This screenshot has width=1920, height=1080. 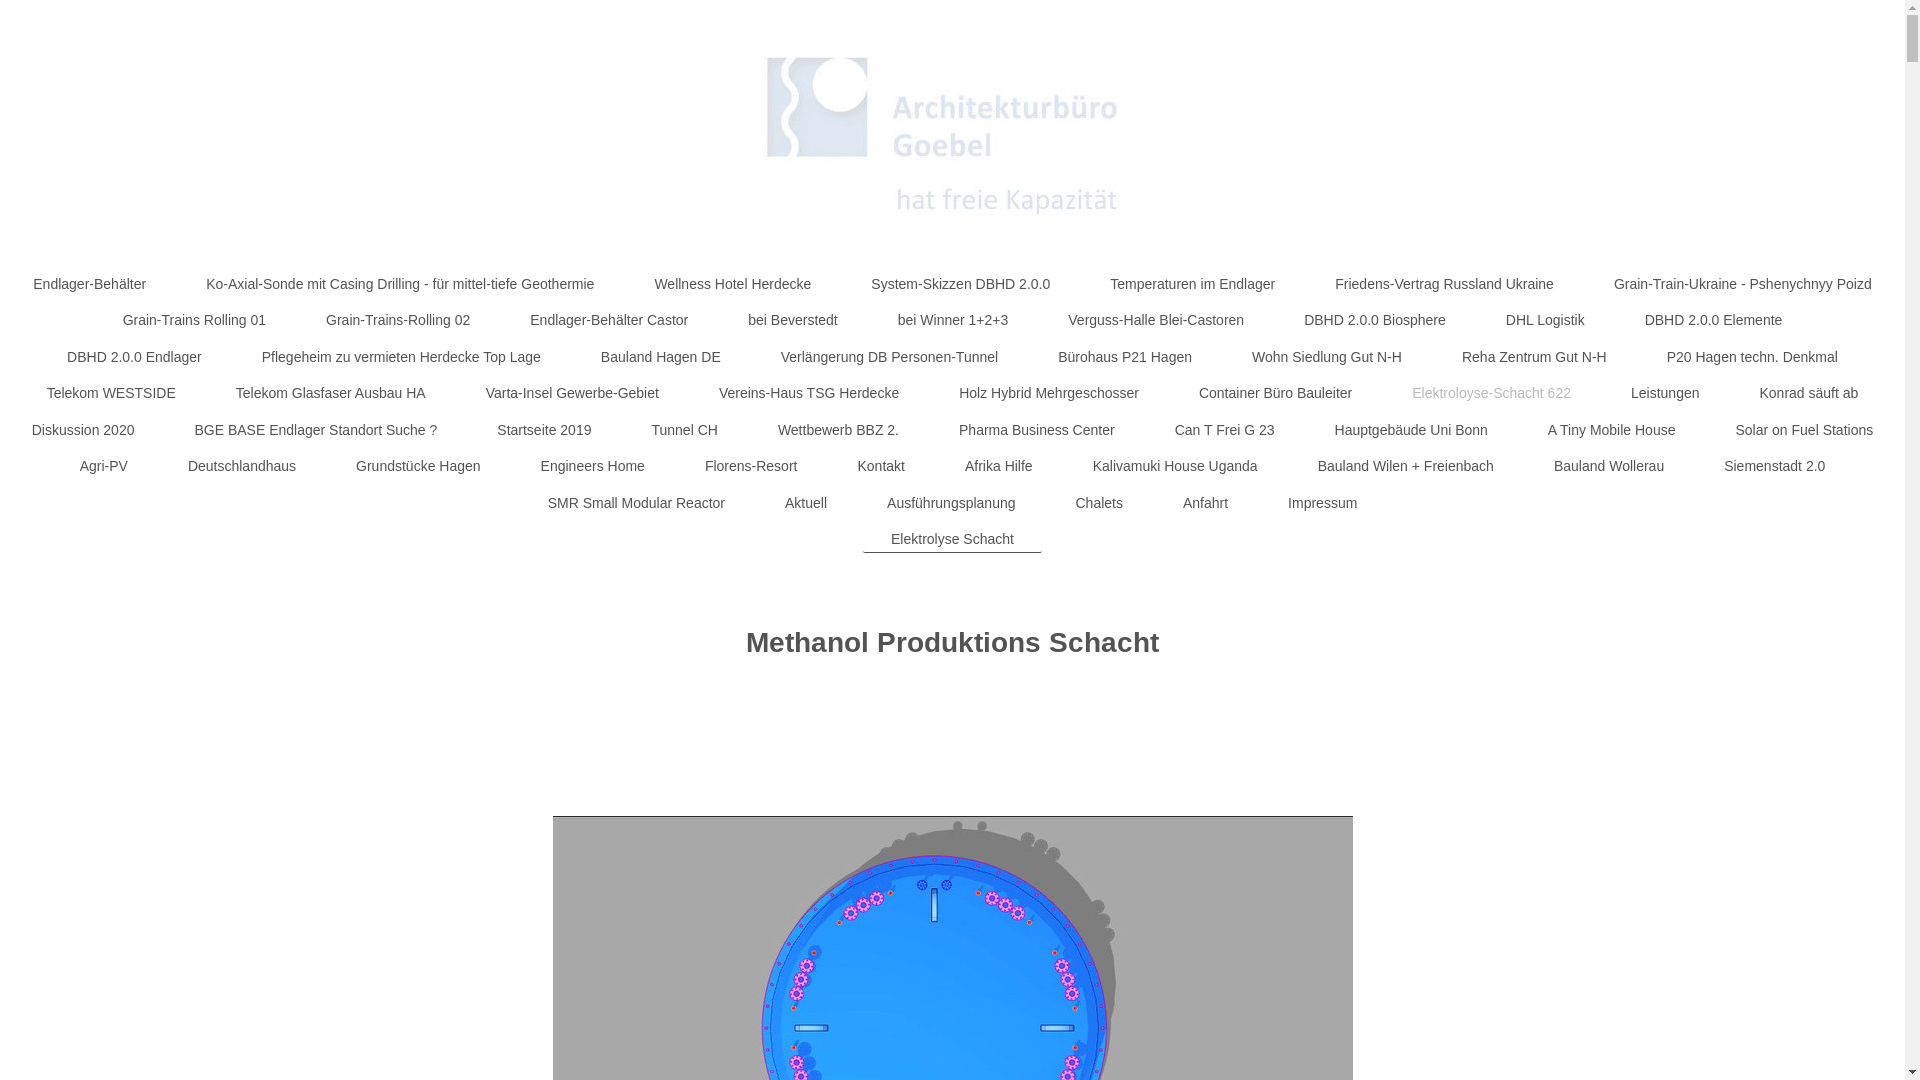 I want to click on DBHD 2.0.0 Elemente, so click(x=1714, y=320).